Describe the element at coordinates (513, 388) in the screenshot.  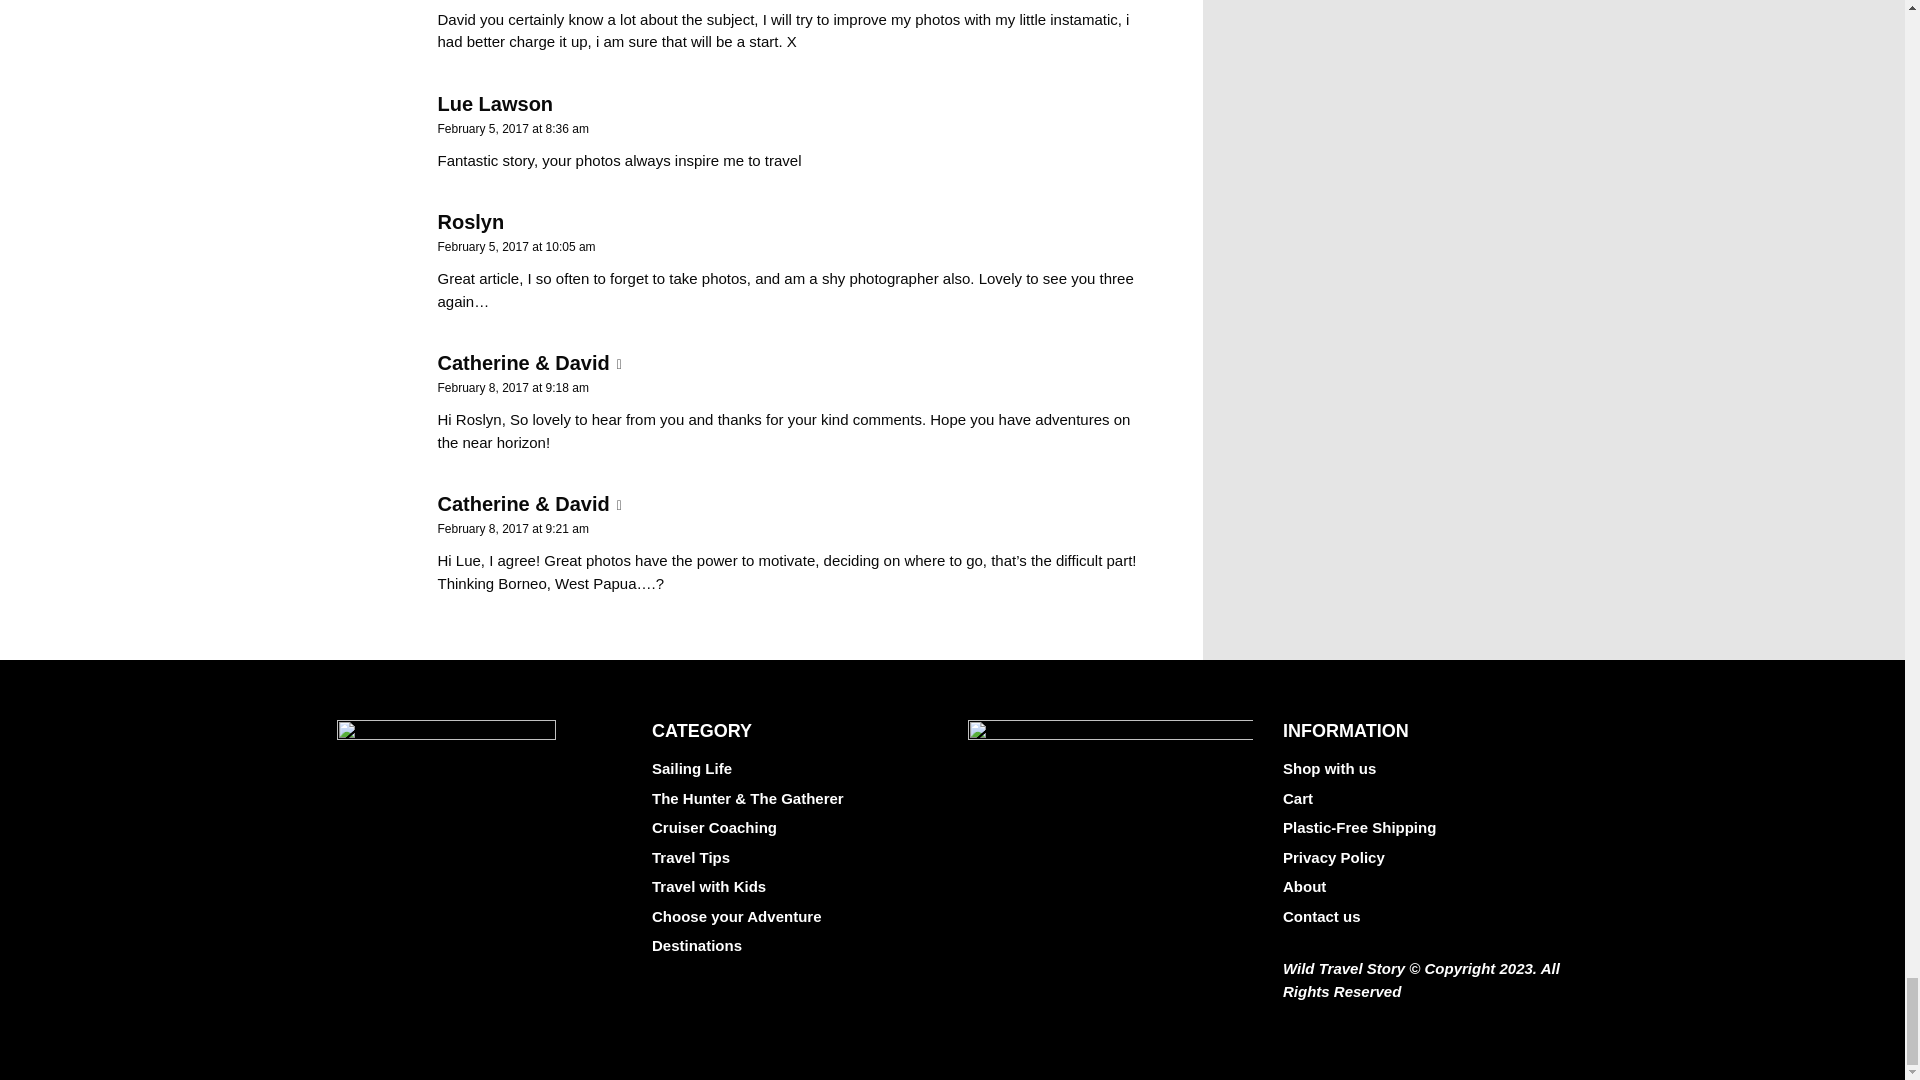
I see `February 8, 2017 at 9:18 am` at that location.